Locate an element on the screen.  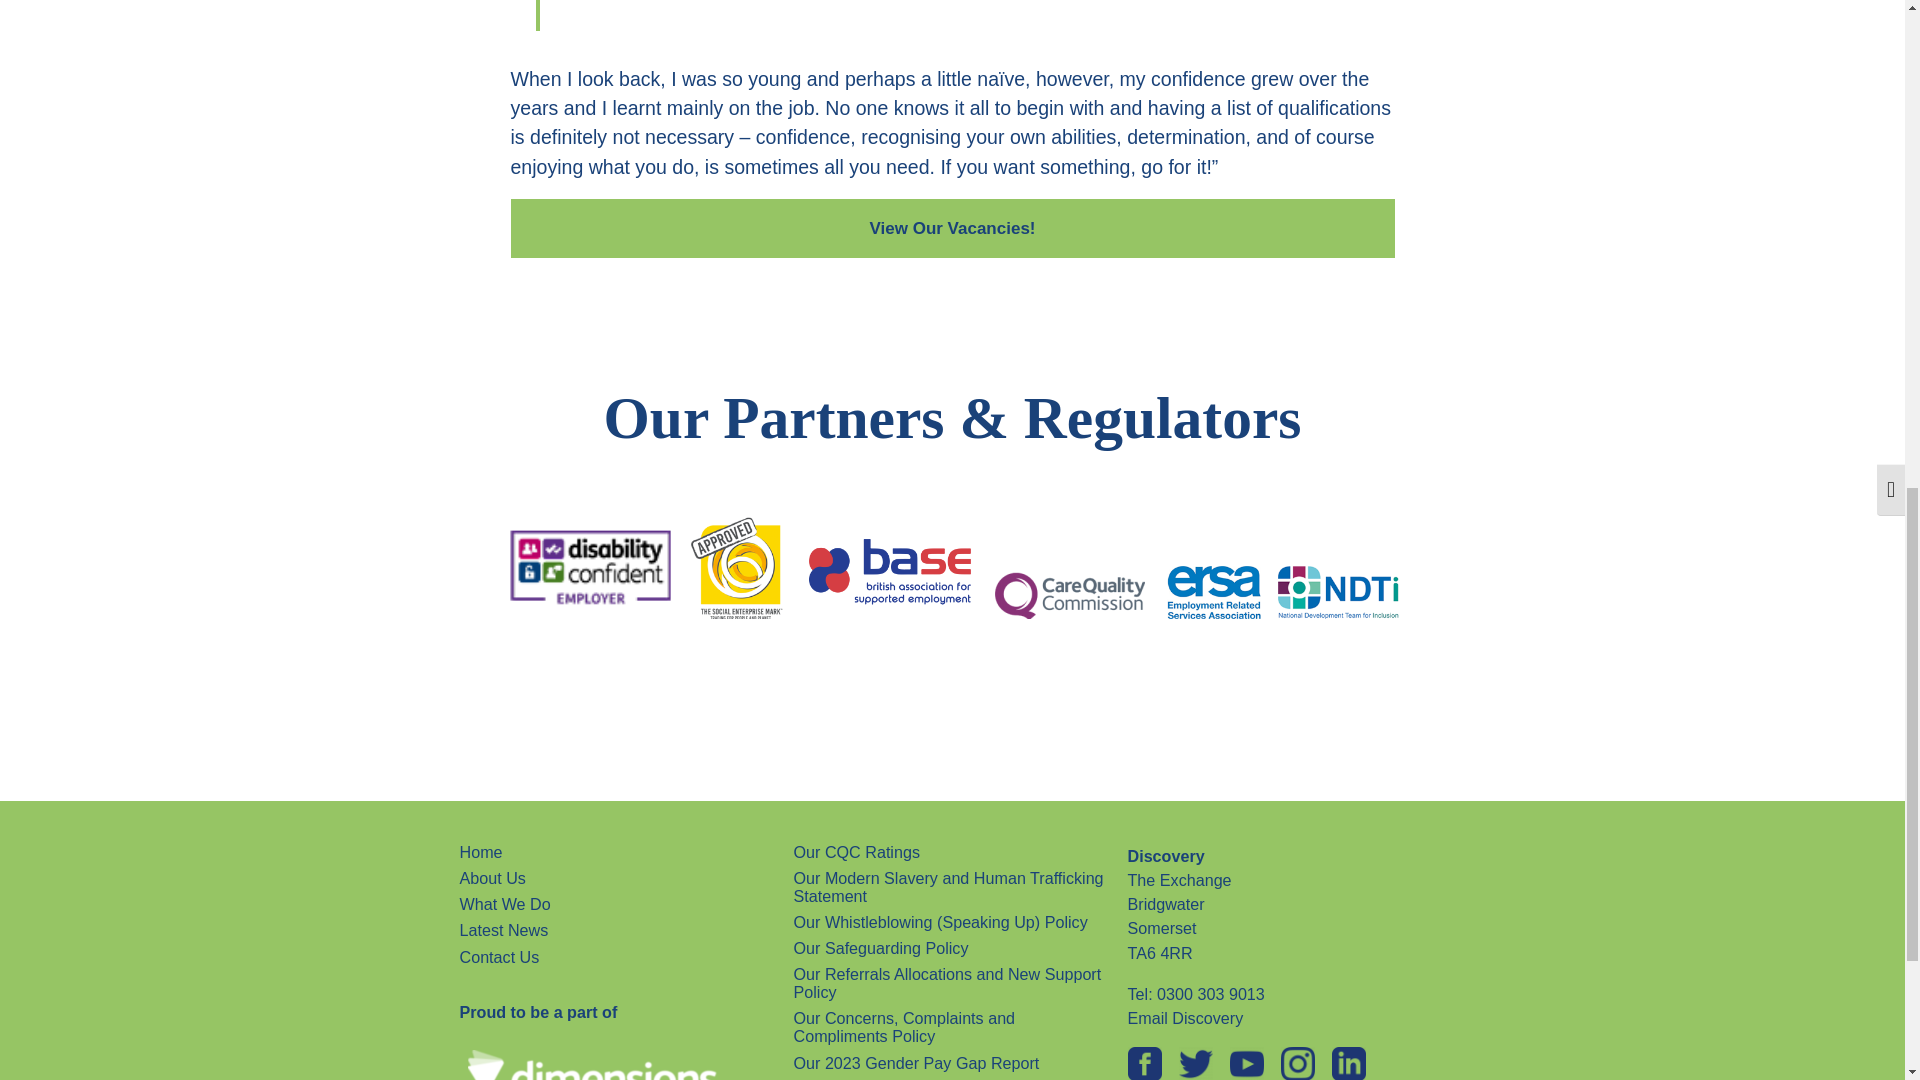
Contact Us is located at coordinates (500, 958).